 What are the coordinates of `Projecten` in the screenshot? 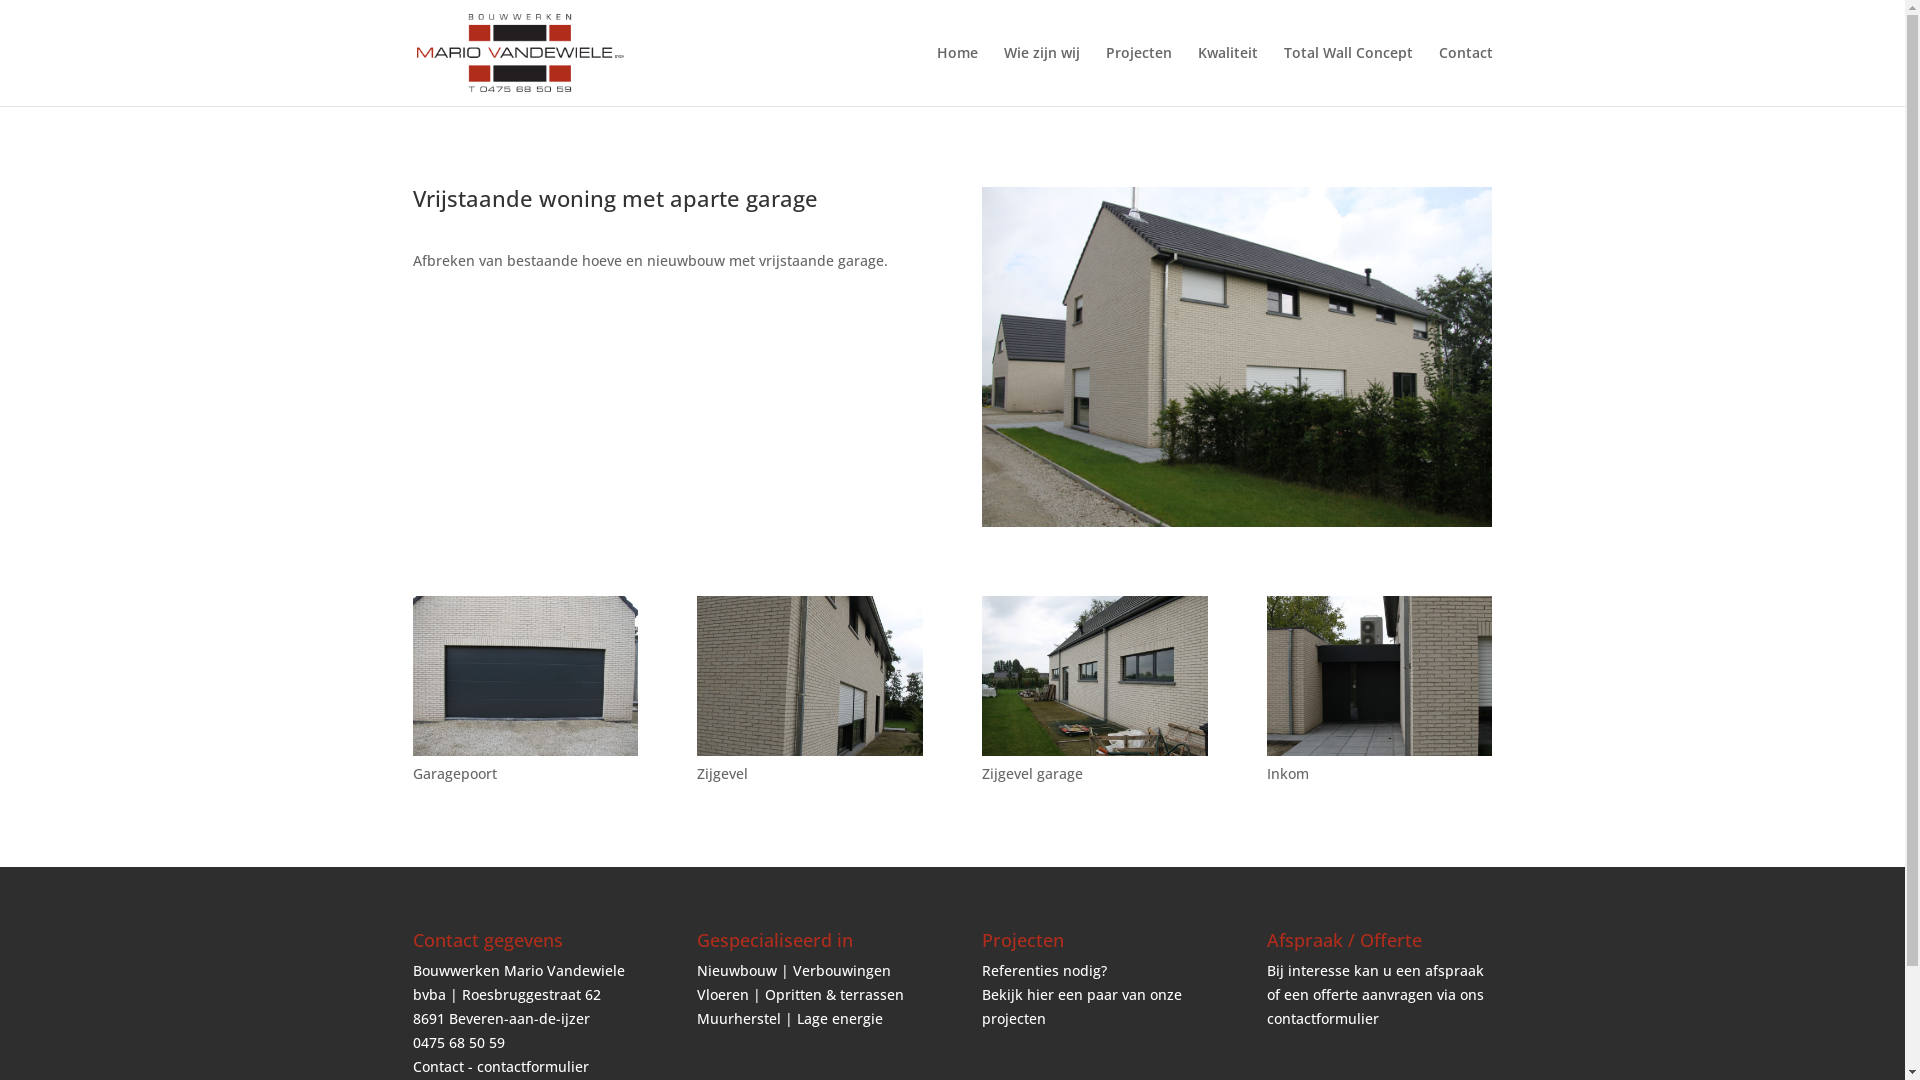 It's located at (1139, 76).